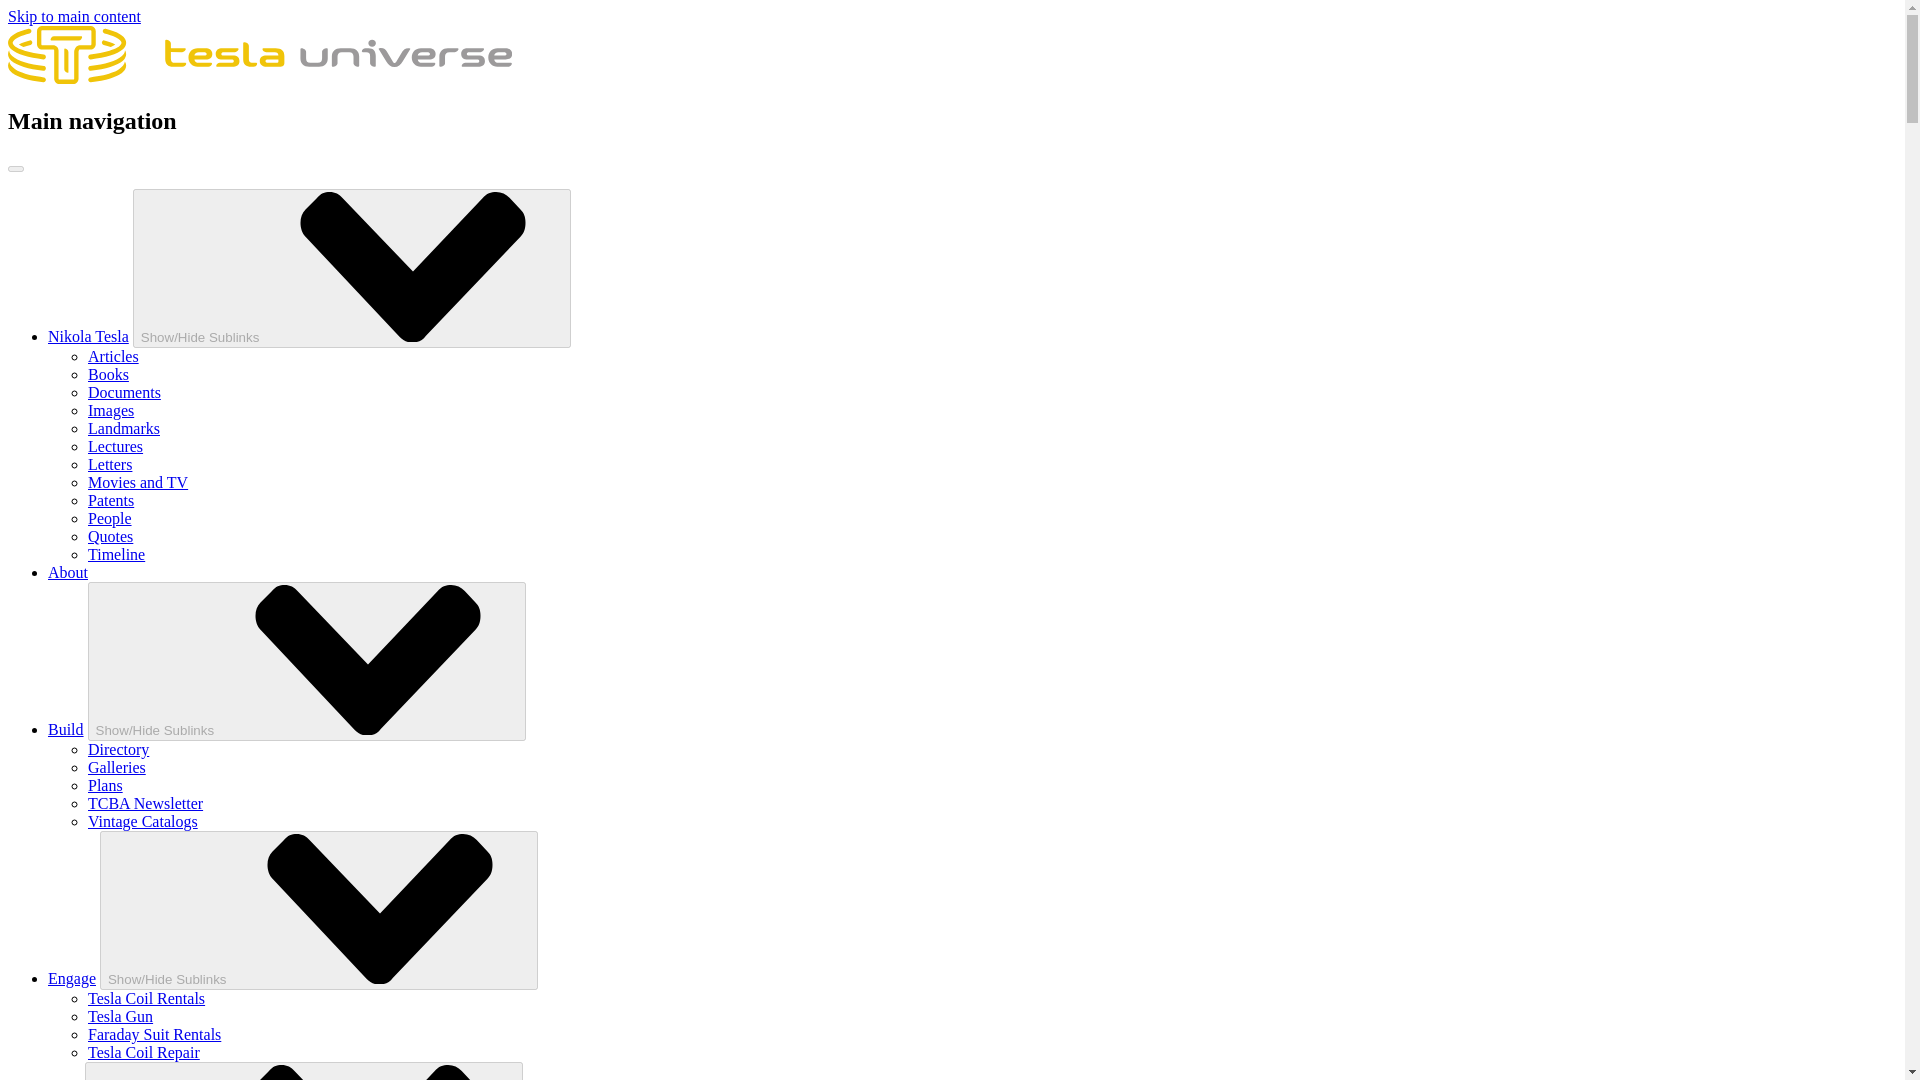 Image resolution: width=1920 pixels, height=1080 pixels. Describe the element at coordinates (110, 518) in the screenshot. I see `People` at that location.